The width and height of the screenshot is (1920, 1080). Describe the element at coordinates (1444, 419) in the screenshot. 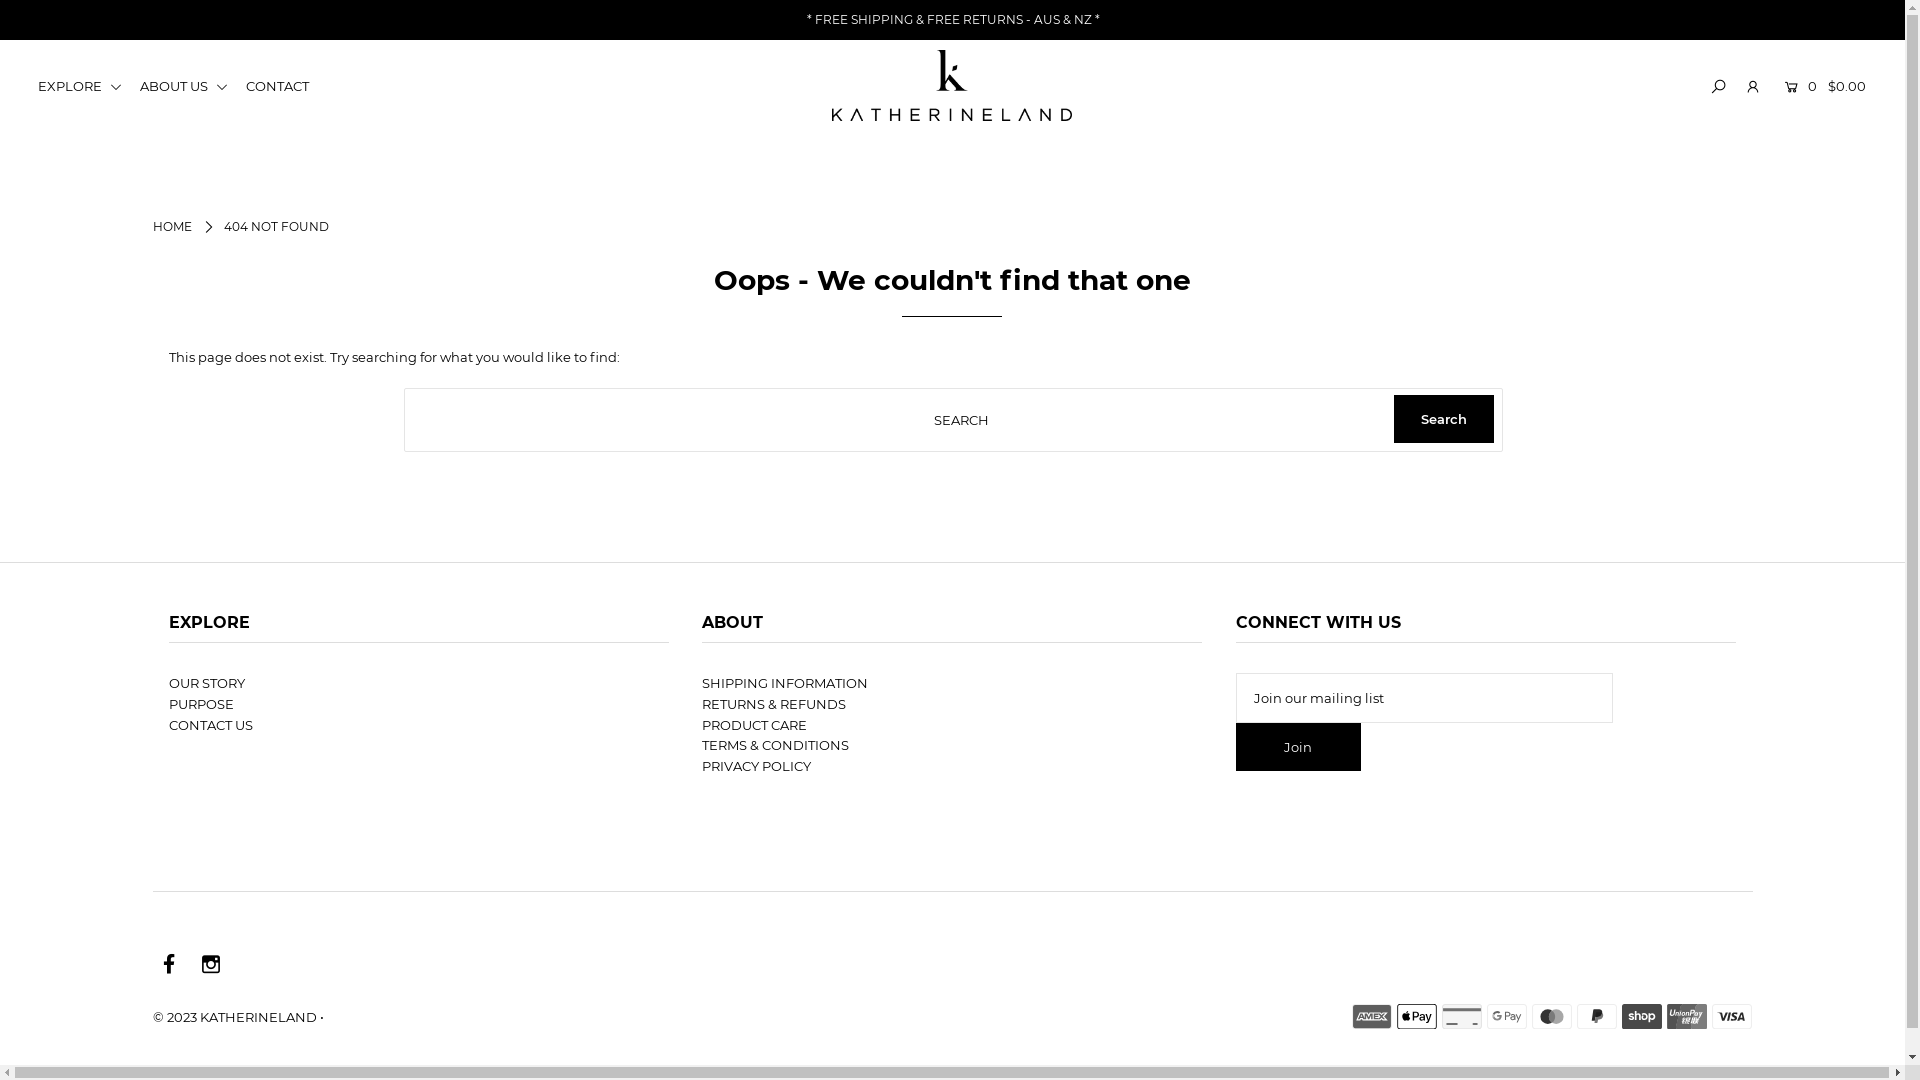

I see `Search` at that location.